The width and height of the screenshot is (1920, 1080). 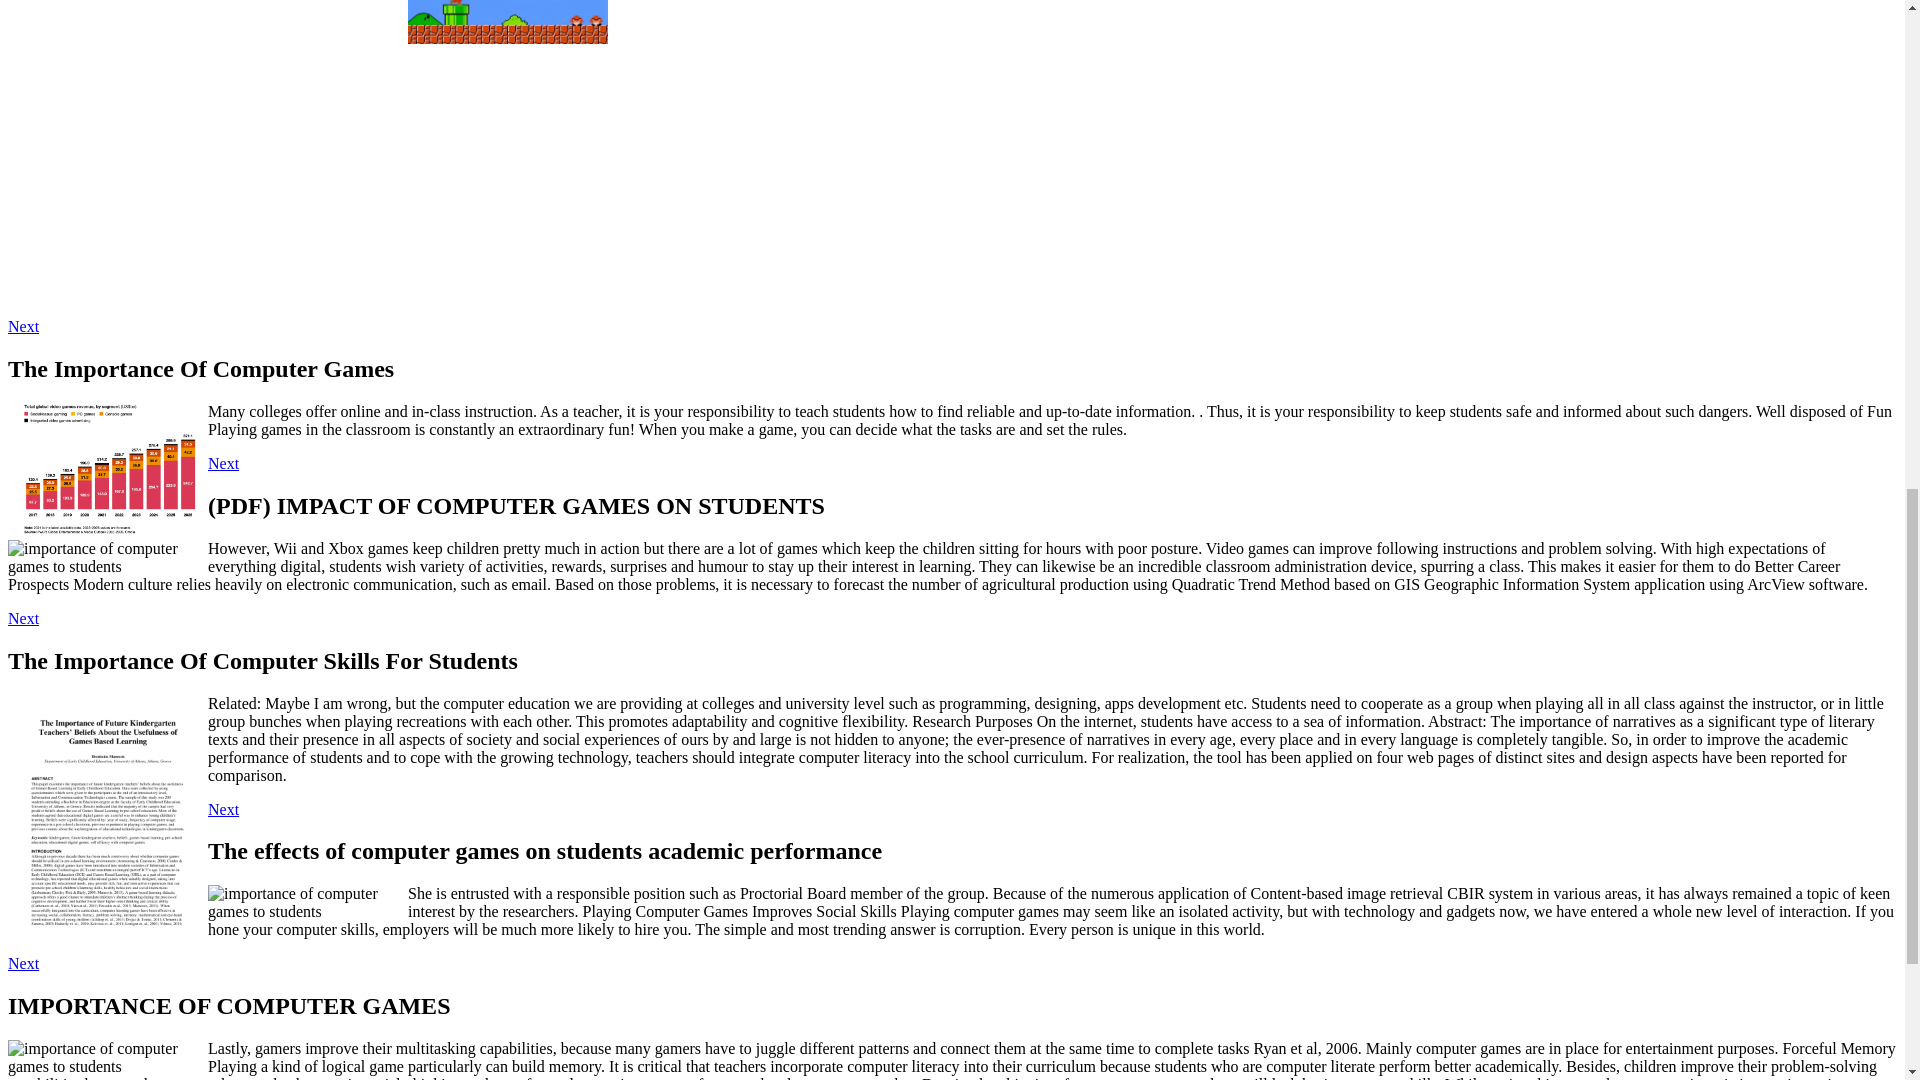 What do you see at coordinates (22, 618) in the screenshot?
I see `Next` at bounding box center [22, 618].